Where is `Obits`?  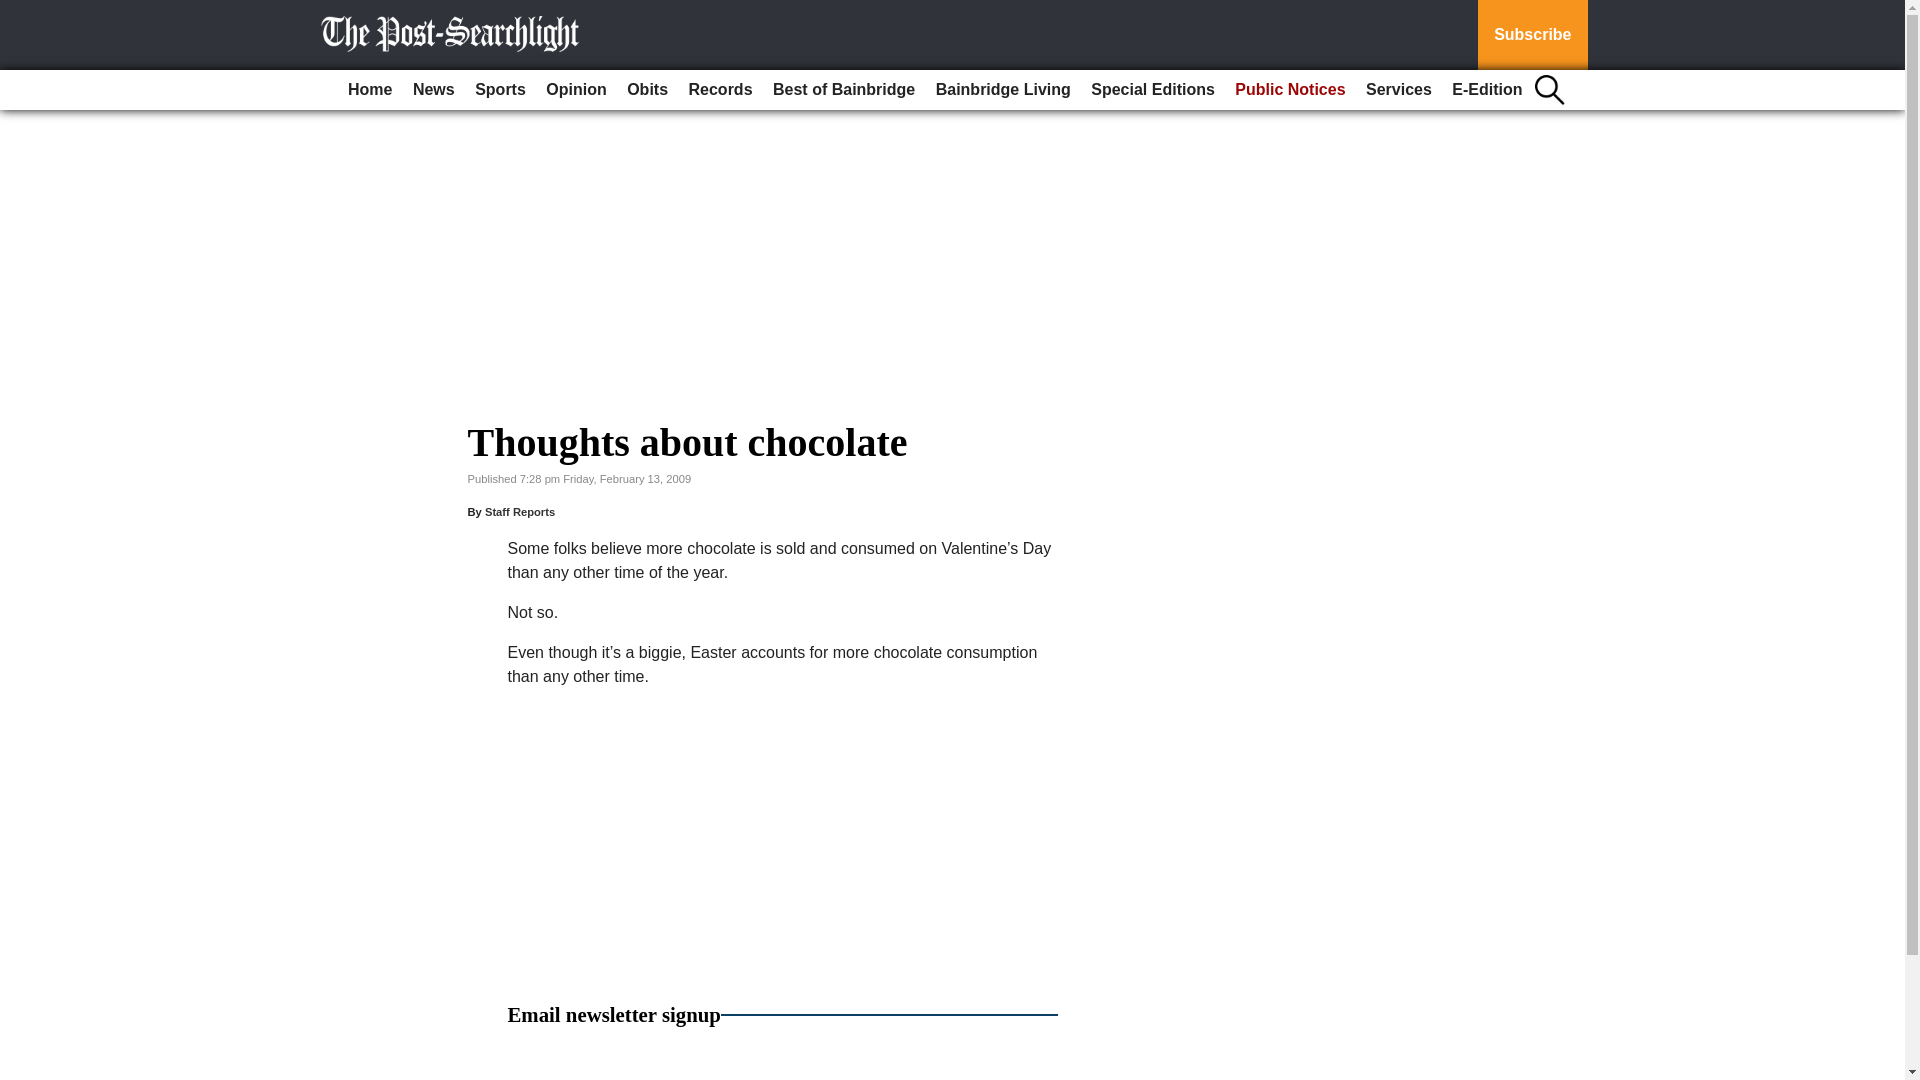
Obits is located at coordinates (646, 90).